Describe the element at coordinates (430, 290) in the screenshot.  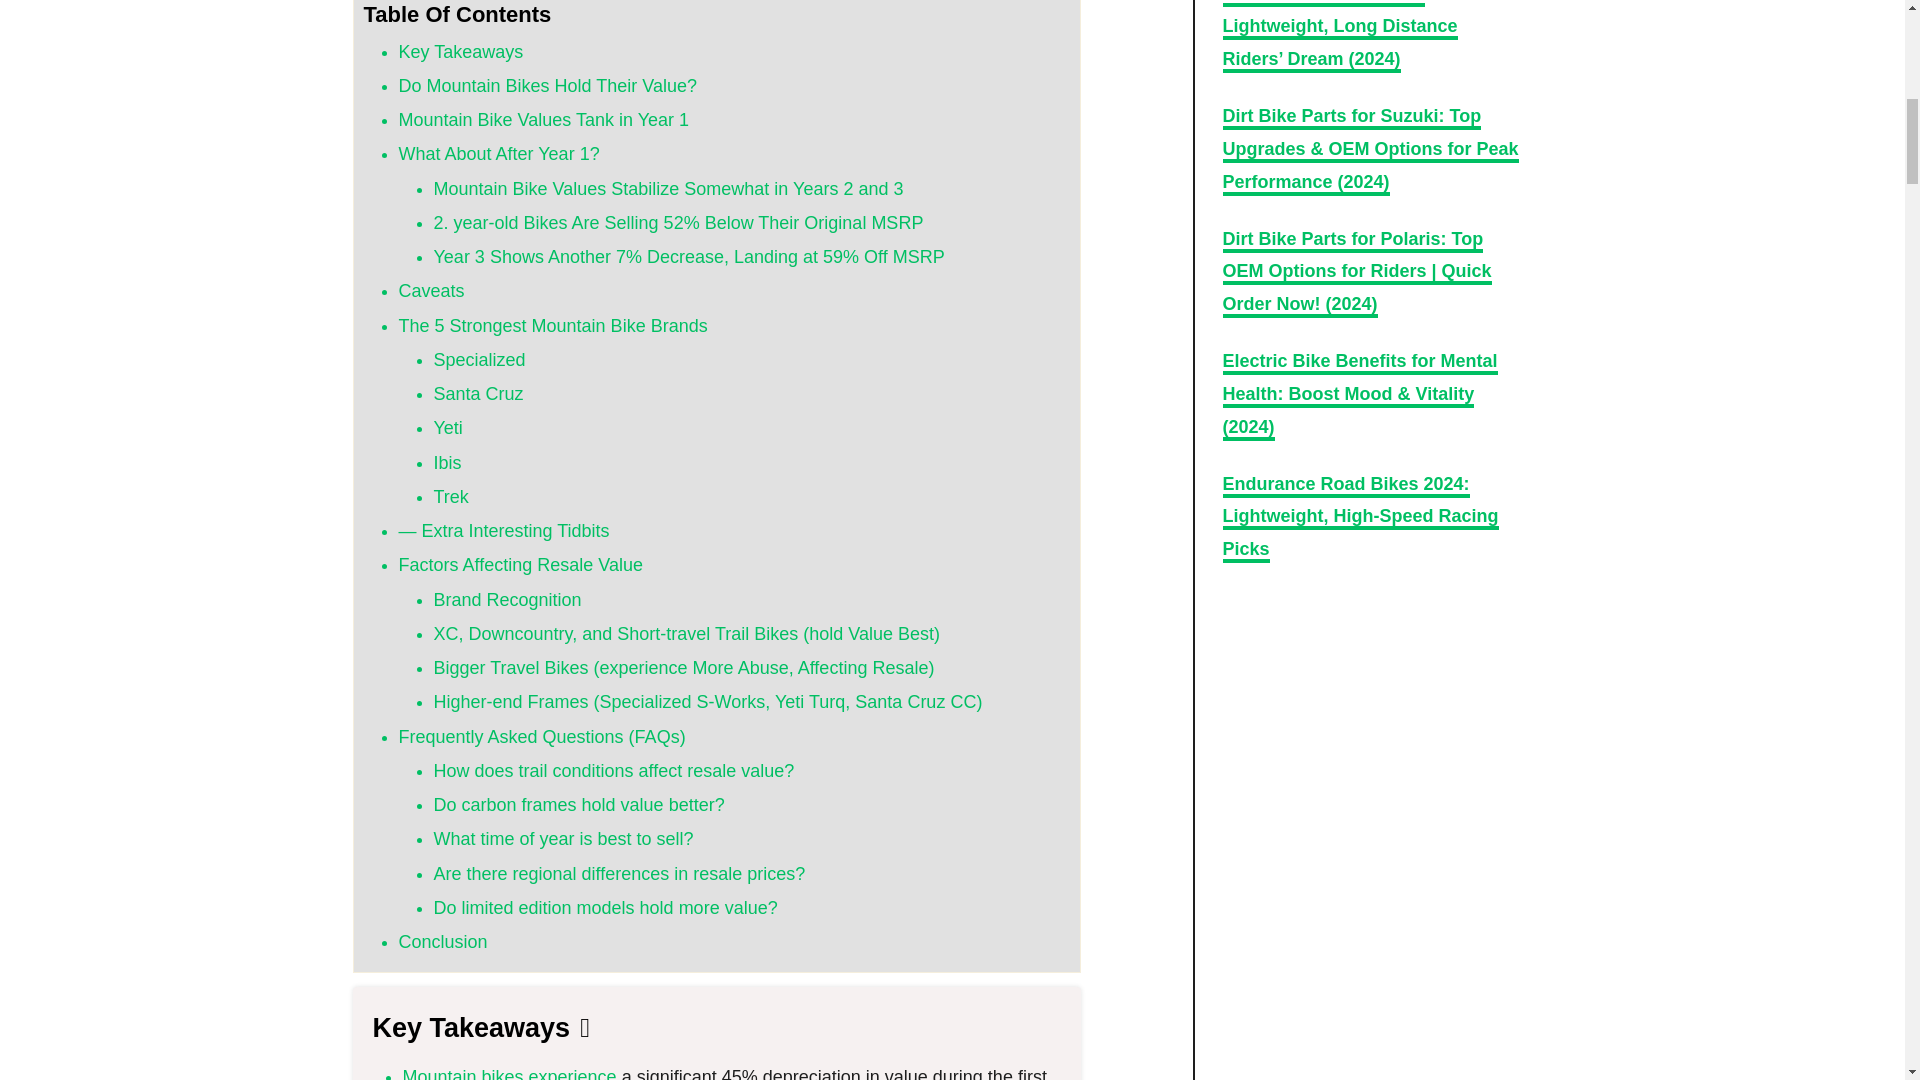
I see `Caveats` at that location.